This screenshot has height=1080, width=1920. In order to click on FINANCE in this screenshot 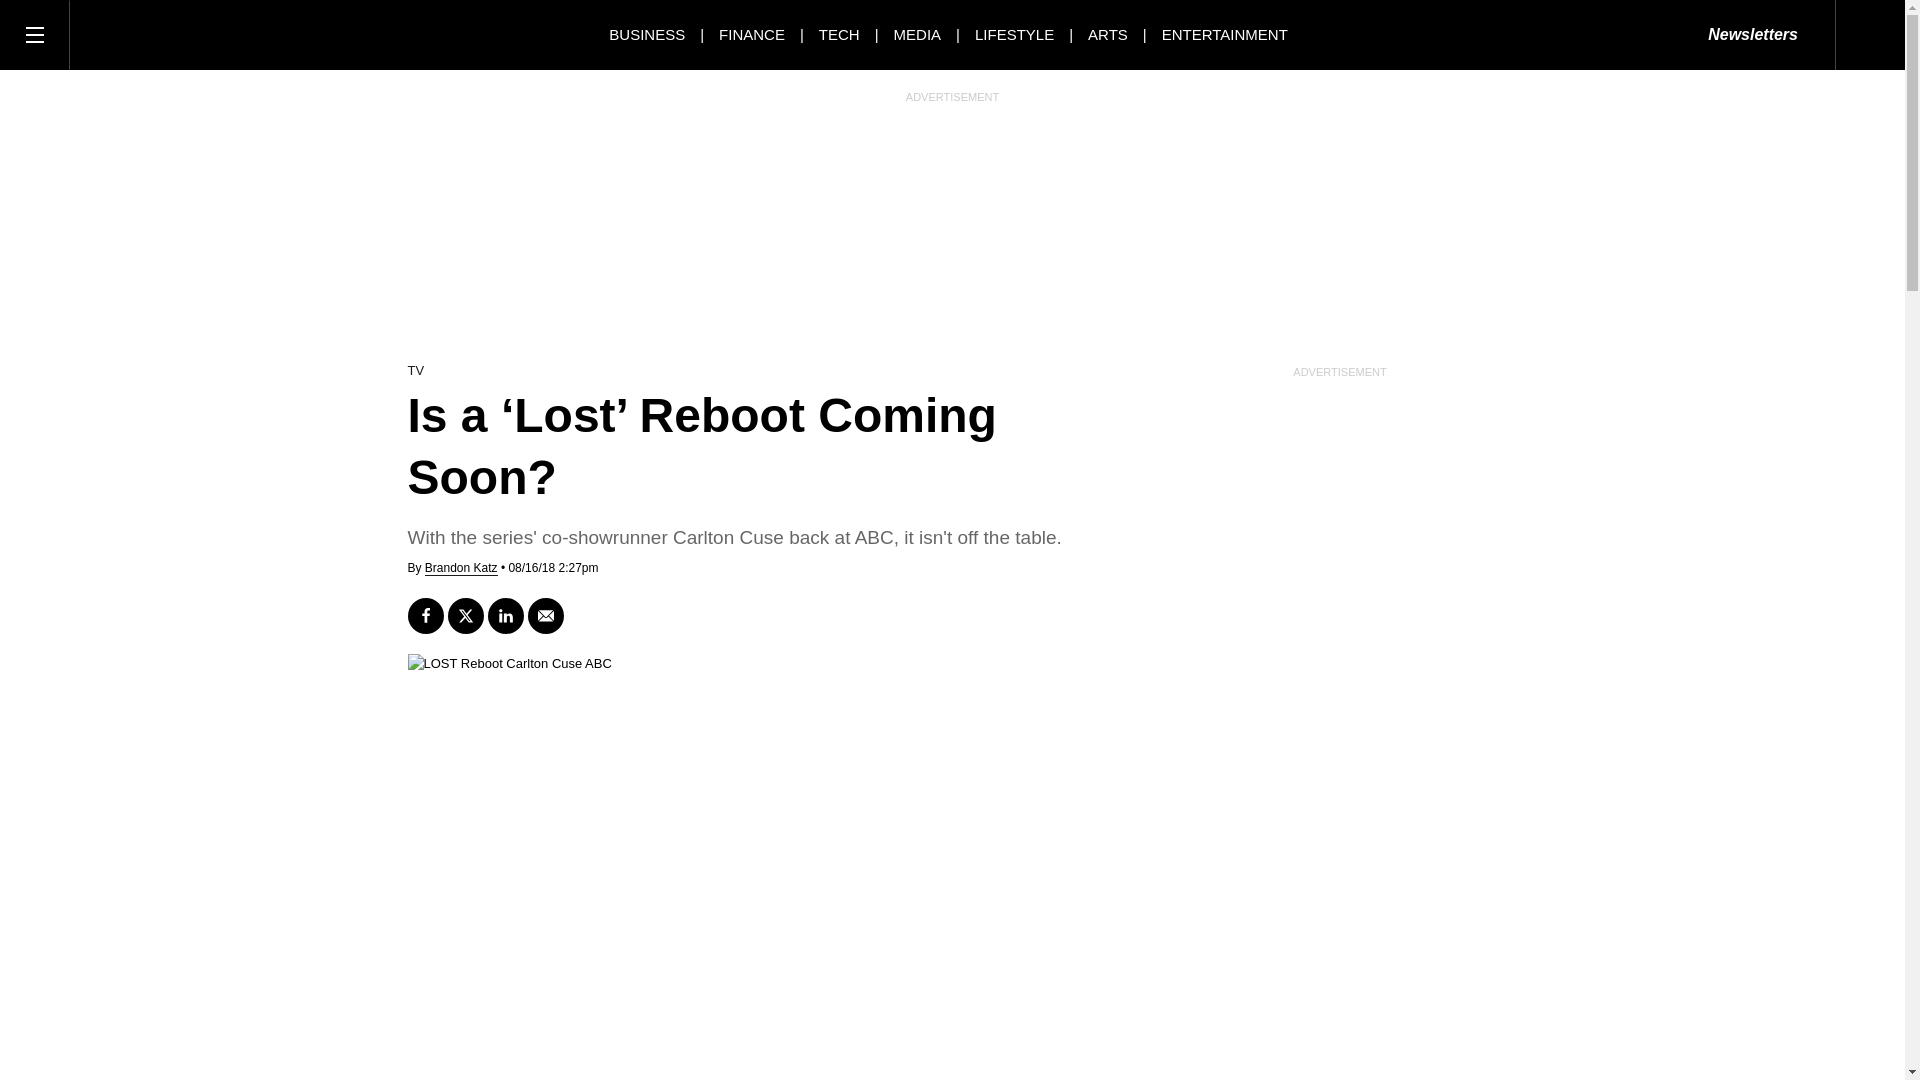, I will do `click(752, 34)`.